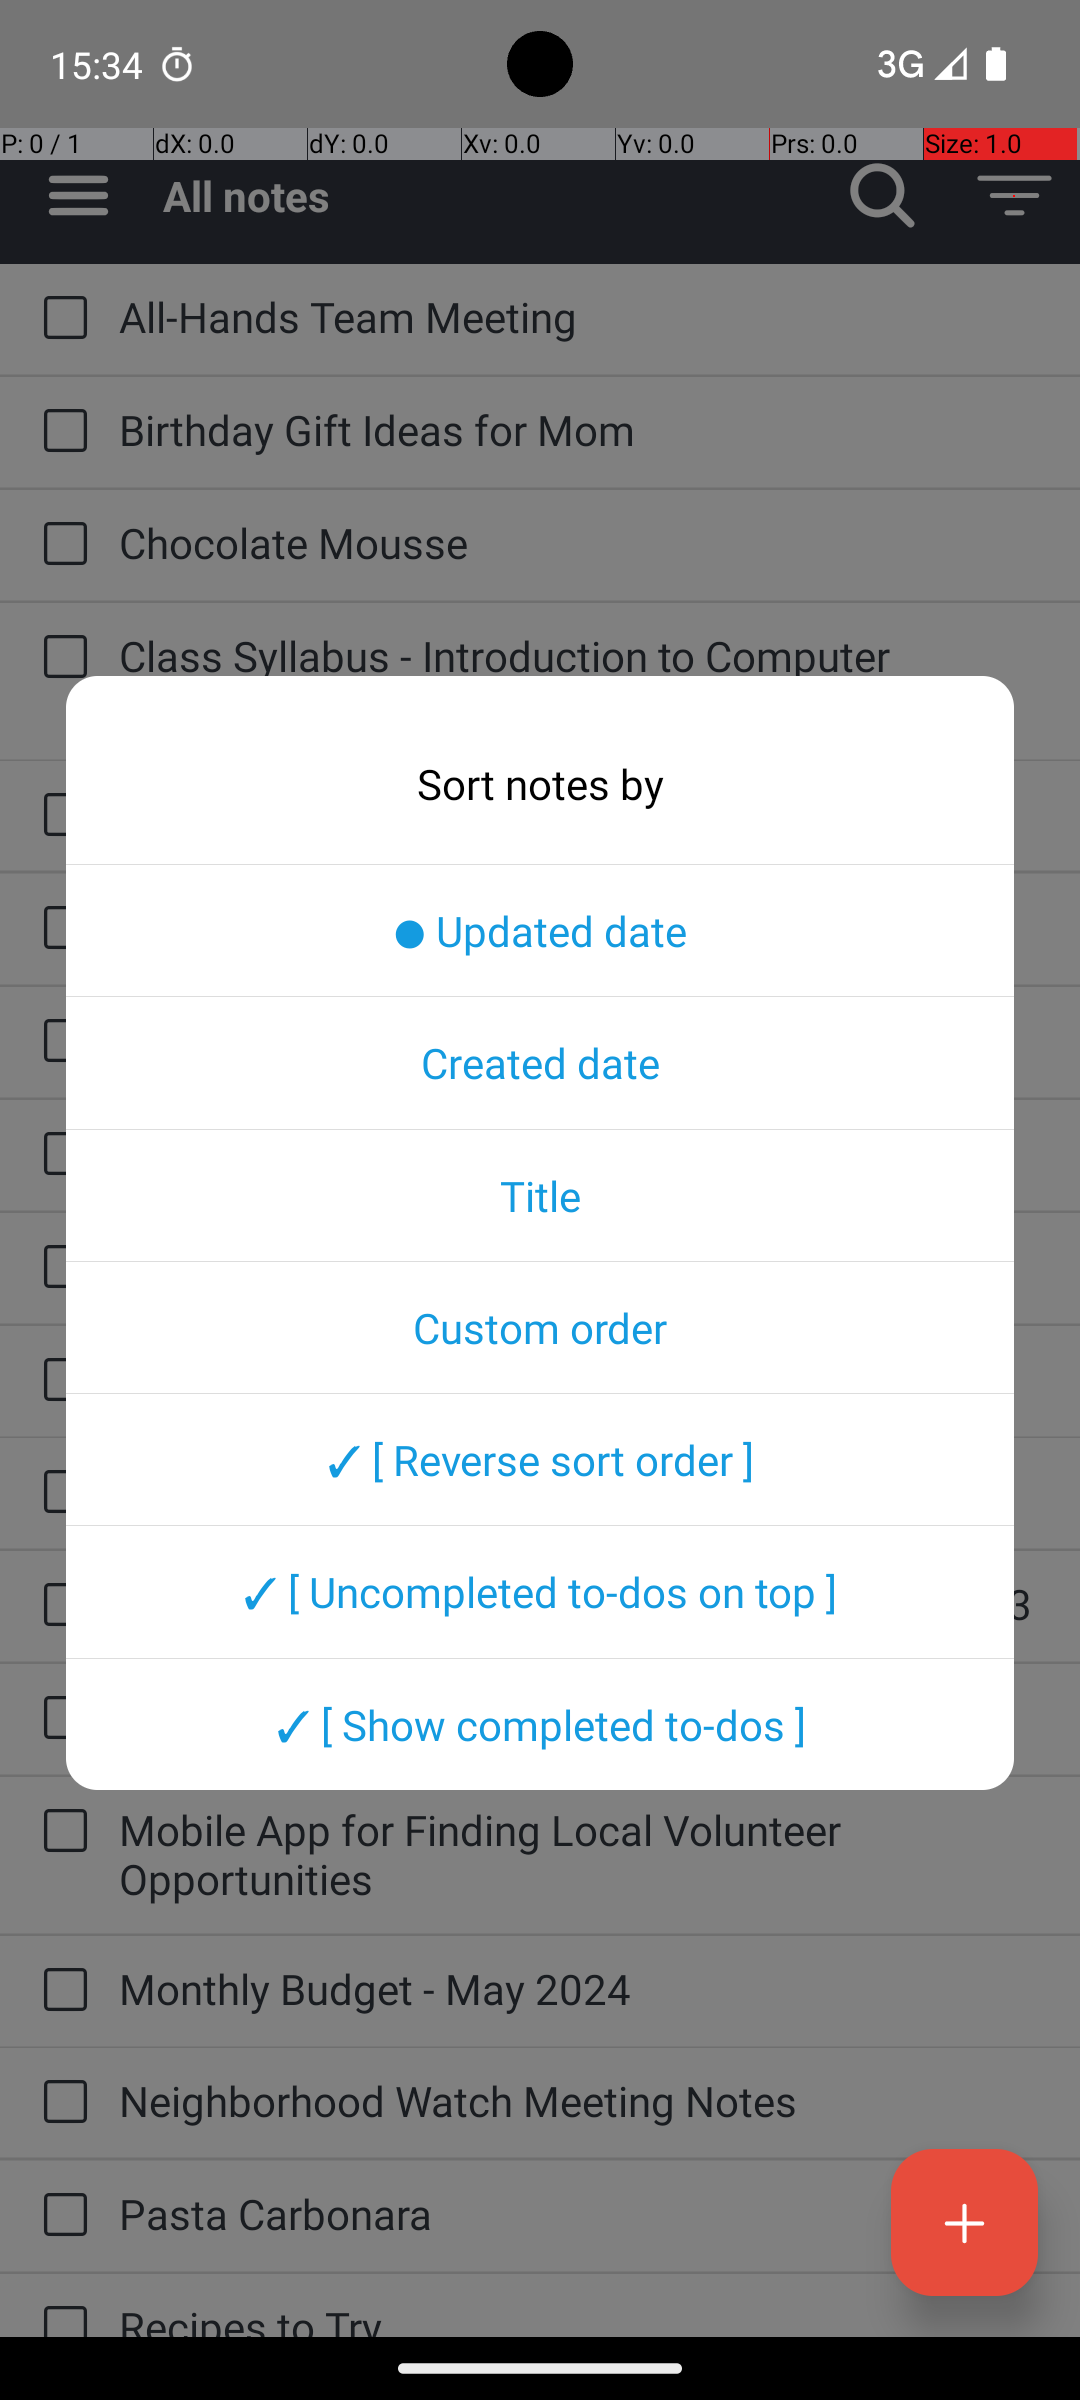 This screenshot has width=1080, height=2400. I want to click on Flashcards - Spanish Vocabulary, so click(580, 1266).